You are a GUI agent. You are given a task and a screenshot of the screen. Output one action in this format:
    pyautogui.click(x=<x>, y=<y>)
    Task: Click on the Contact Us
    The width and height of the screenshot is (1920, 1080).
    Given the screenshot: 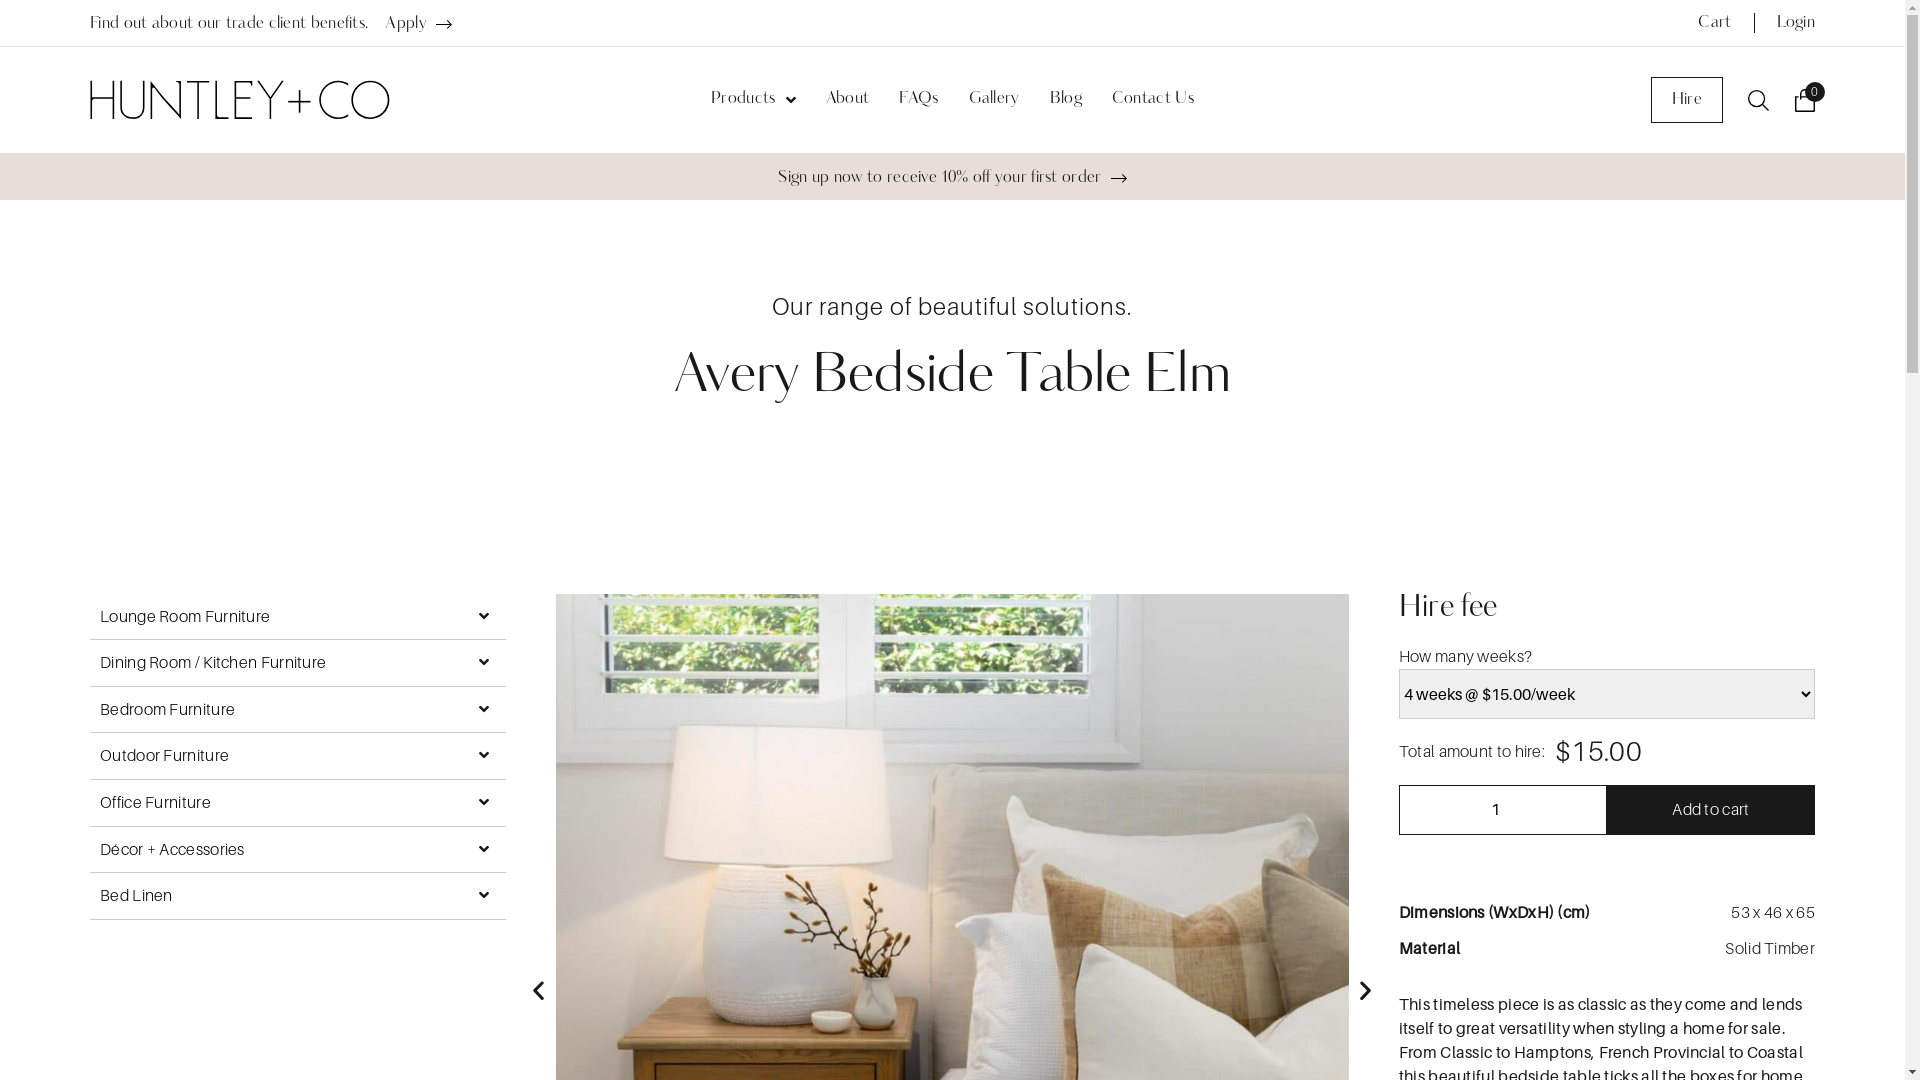 What is the action you would take?
    pyautogui.click(x=1153, y=100)
    